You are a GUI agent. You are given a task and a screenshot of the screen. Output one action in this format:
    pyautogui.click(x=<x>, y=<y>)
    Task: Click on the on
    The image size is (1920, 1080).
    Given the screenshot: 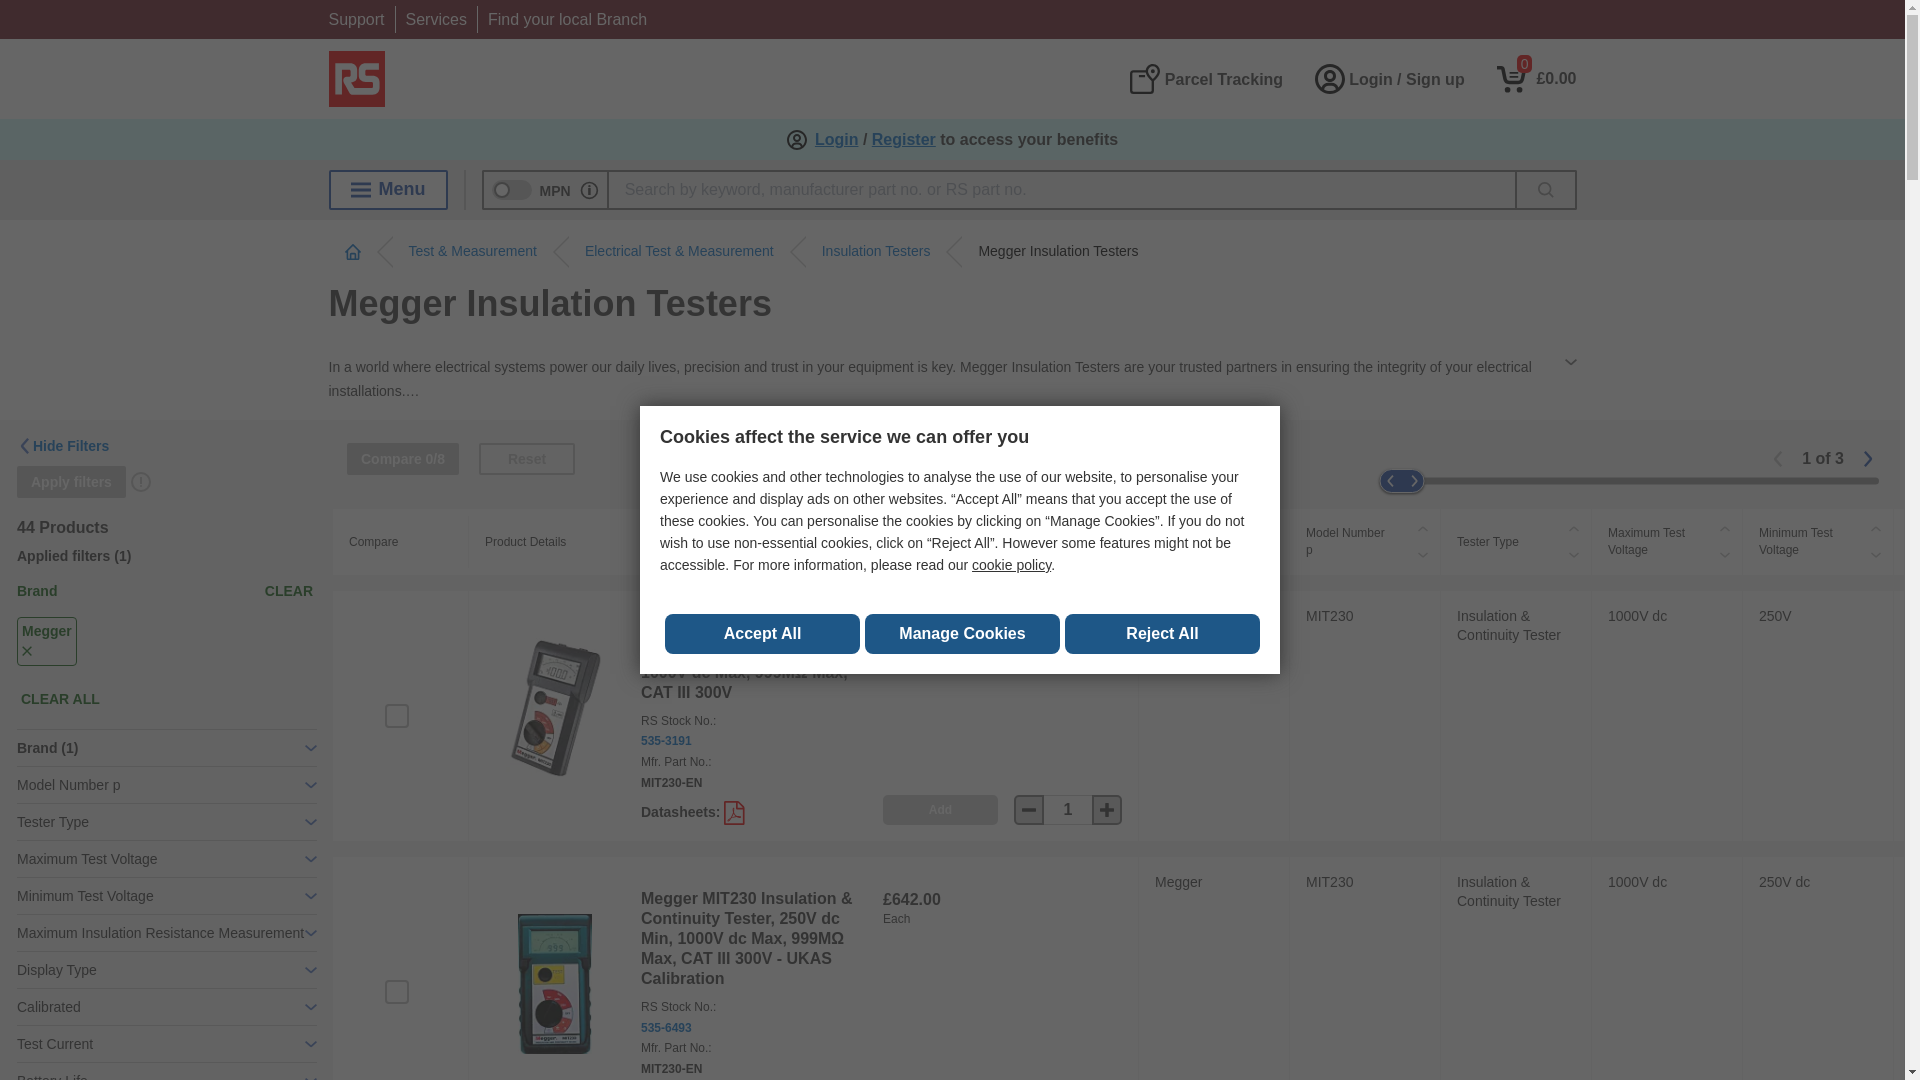 What is the action you would take?
    pyautogui.click(x=396, y=992)
    